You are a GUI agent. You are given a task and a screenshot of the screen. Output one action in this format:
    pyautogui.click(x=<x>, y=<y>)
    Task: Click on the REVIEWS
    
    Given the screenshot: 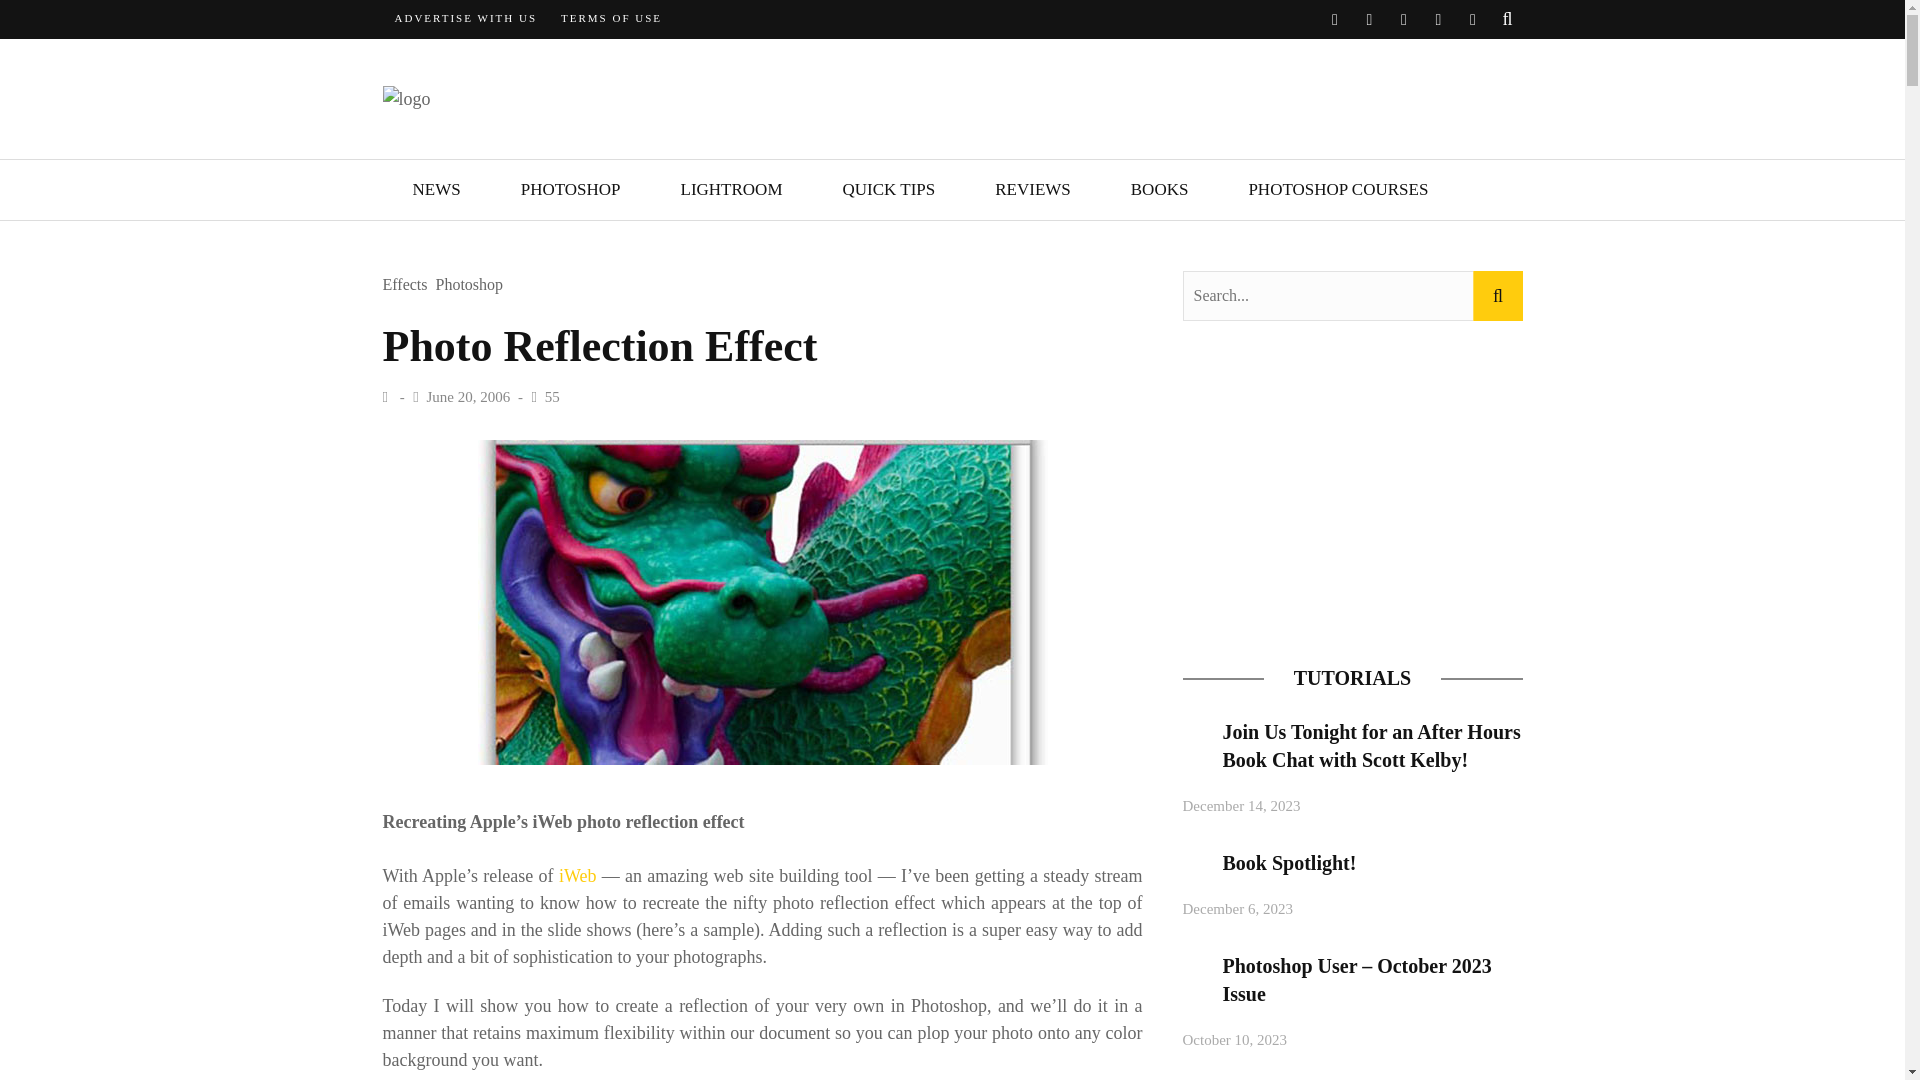 What is the action you would take?
    pyautogui.click(x=1032, y=190)
    